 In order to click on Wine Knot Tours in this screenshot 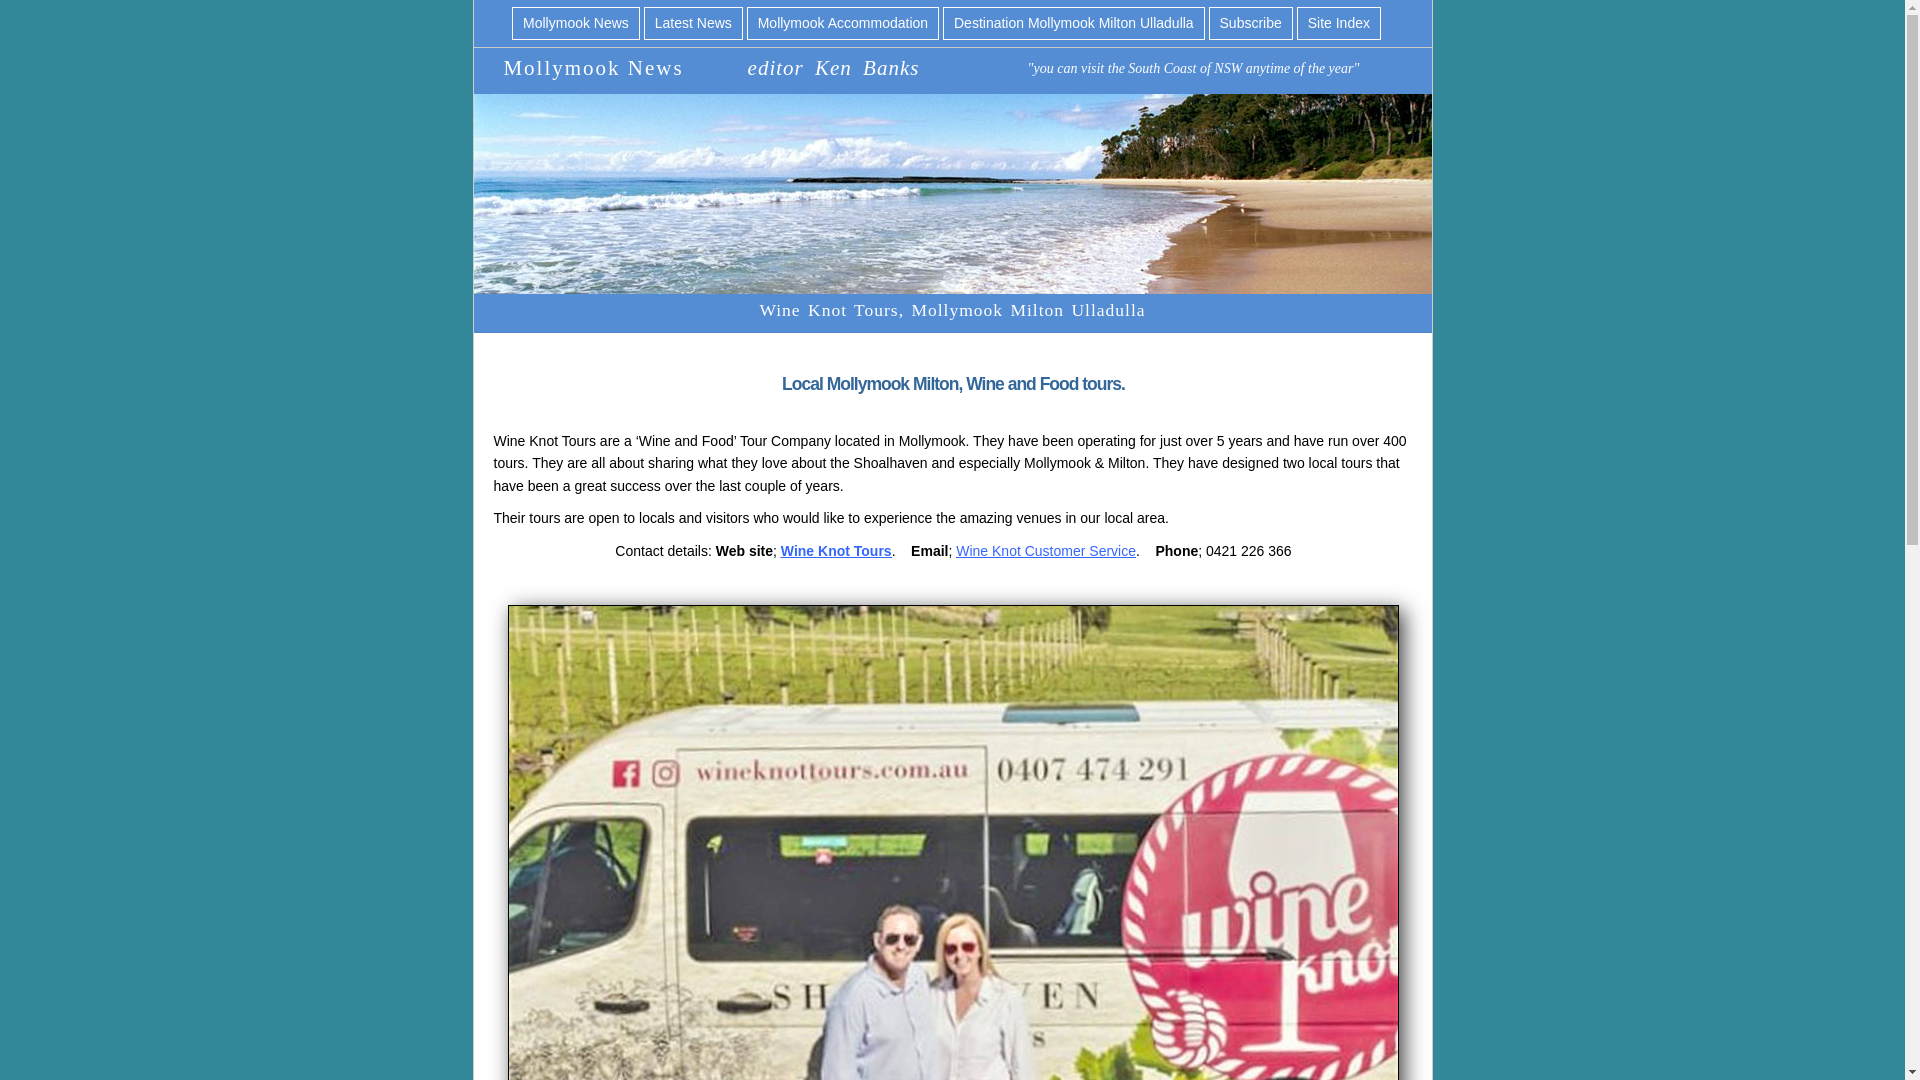, I will do `click(836, 551)`.